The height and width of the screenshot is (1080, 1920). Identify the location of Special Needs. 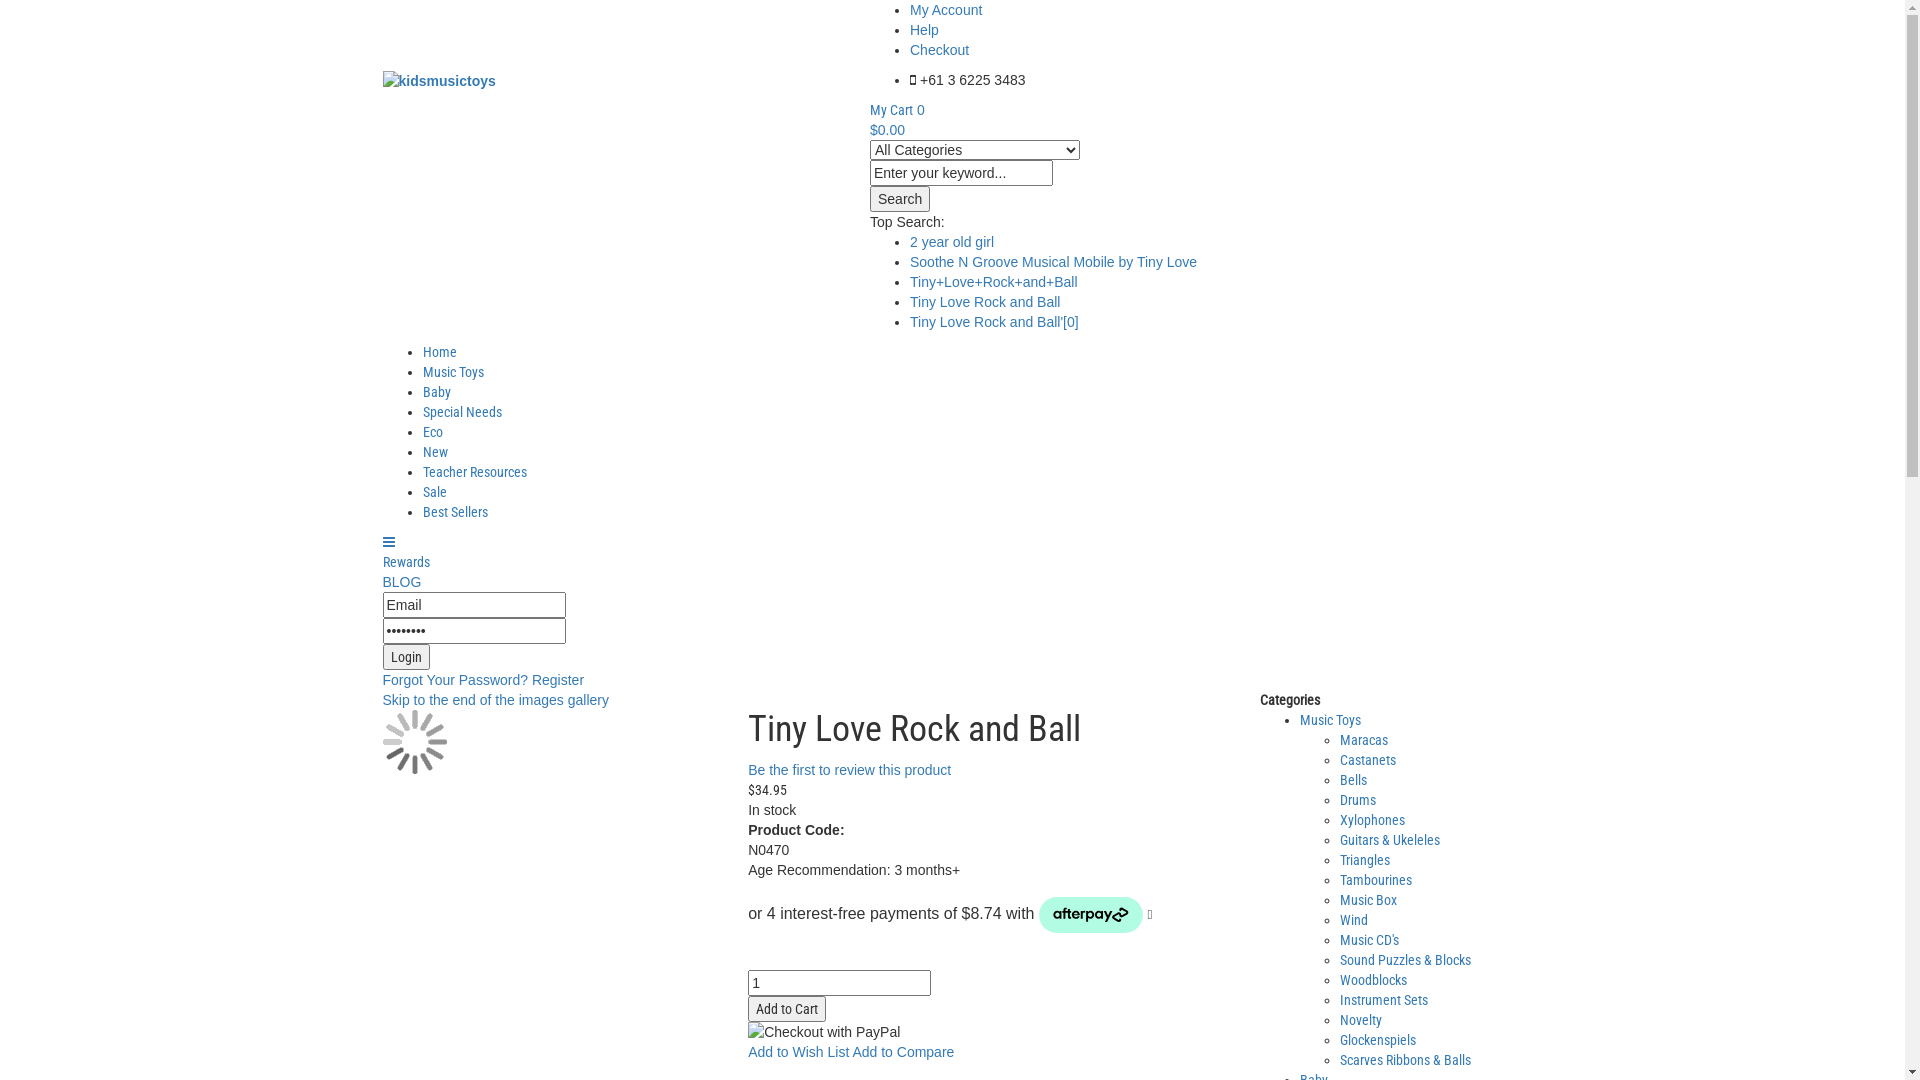
(462, 412).